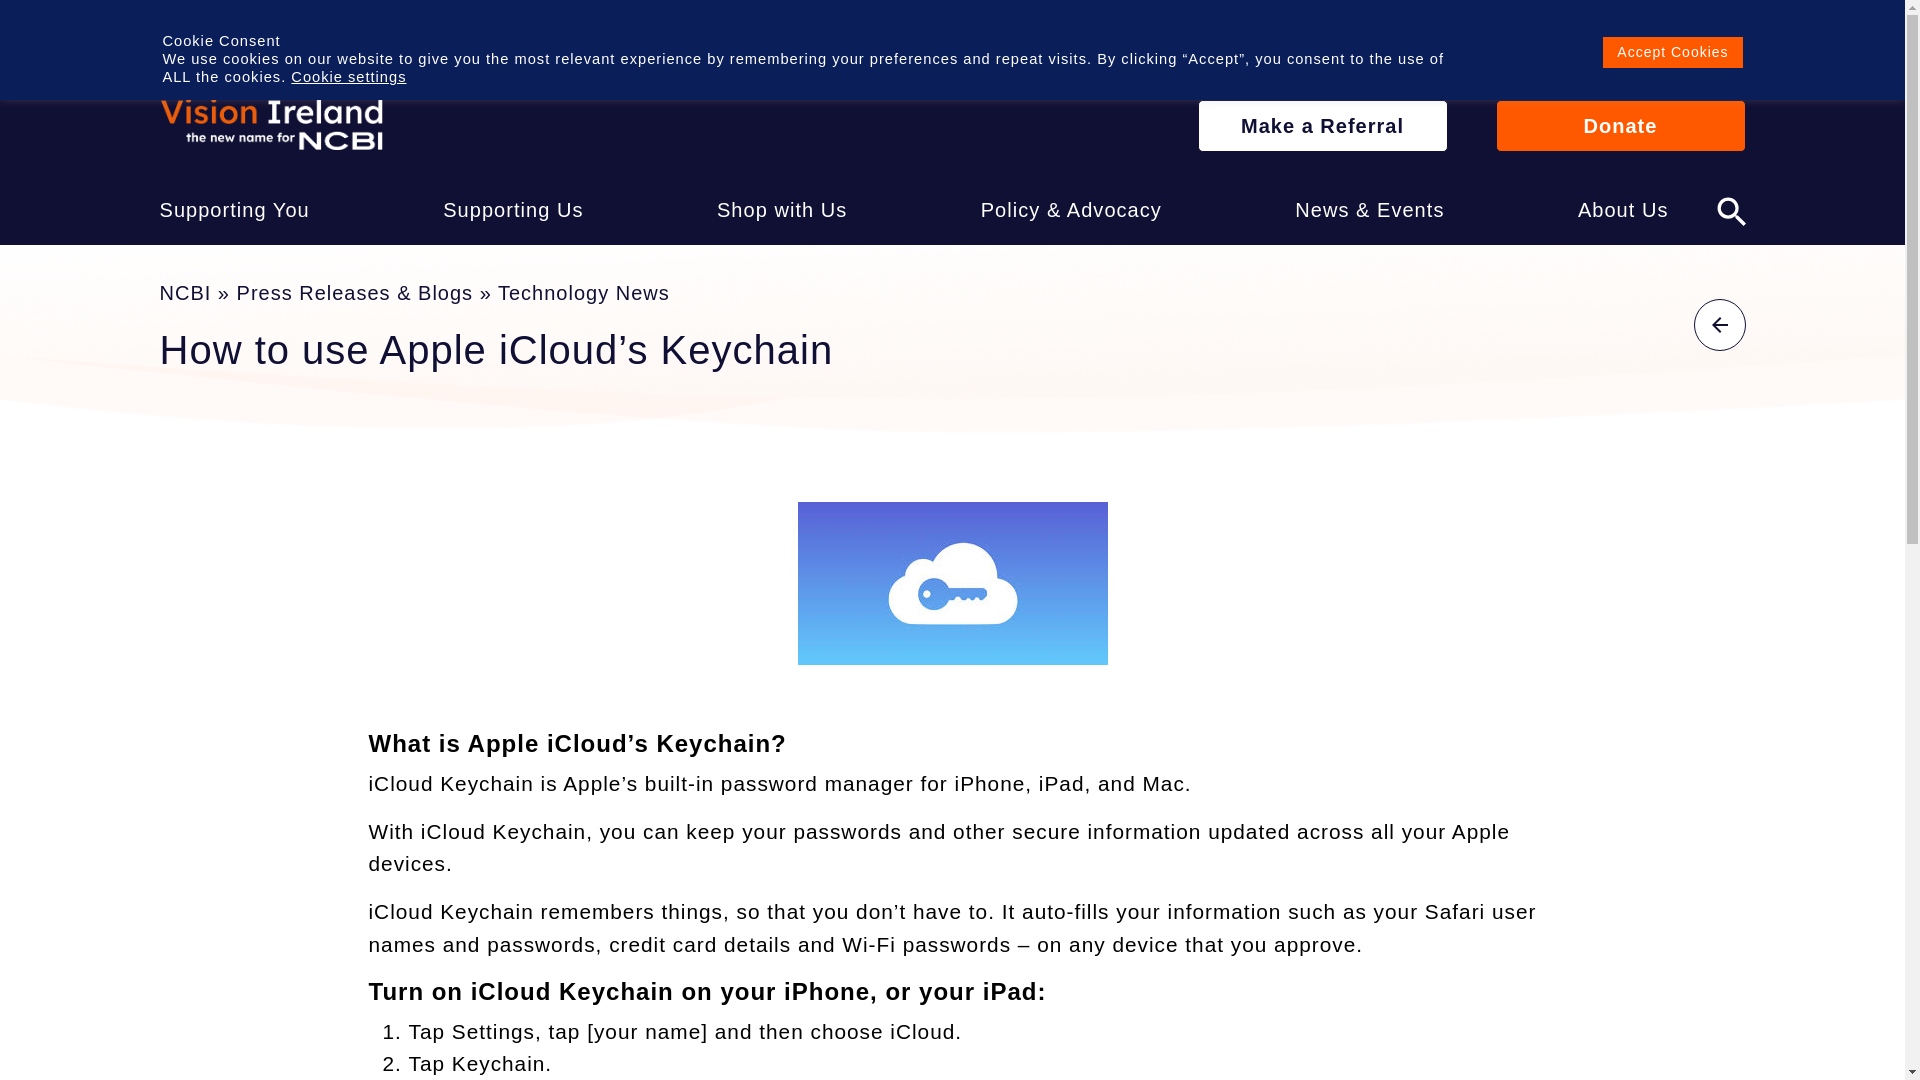  Describe the element at coordinates (234, 210) in the screenshot. I see `Supporting You` at that location.